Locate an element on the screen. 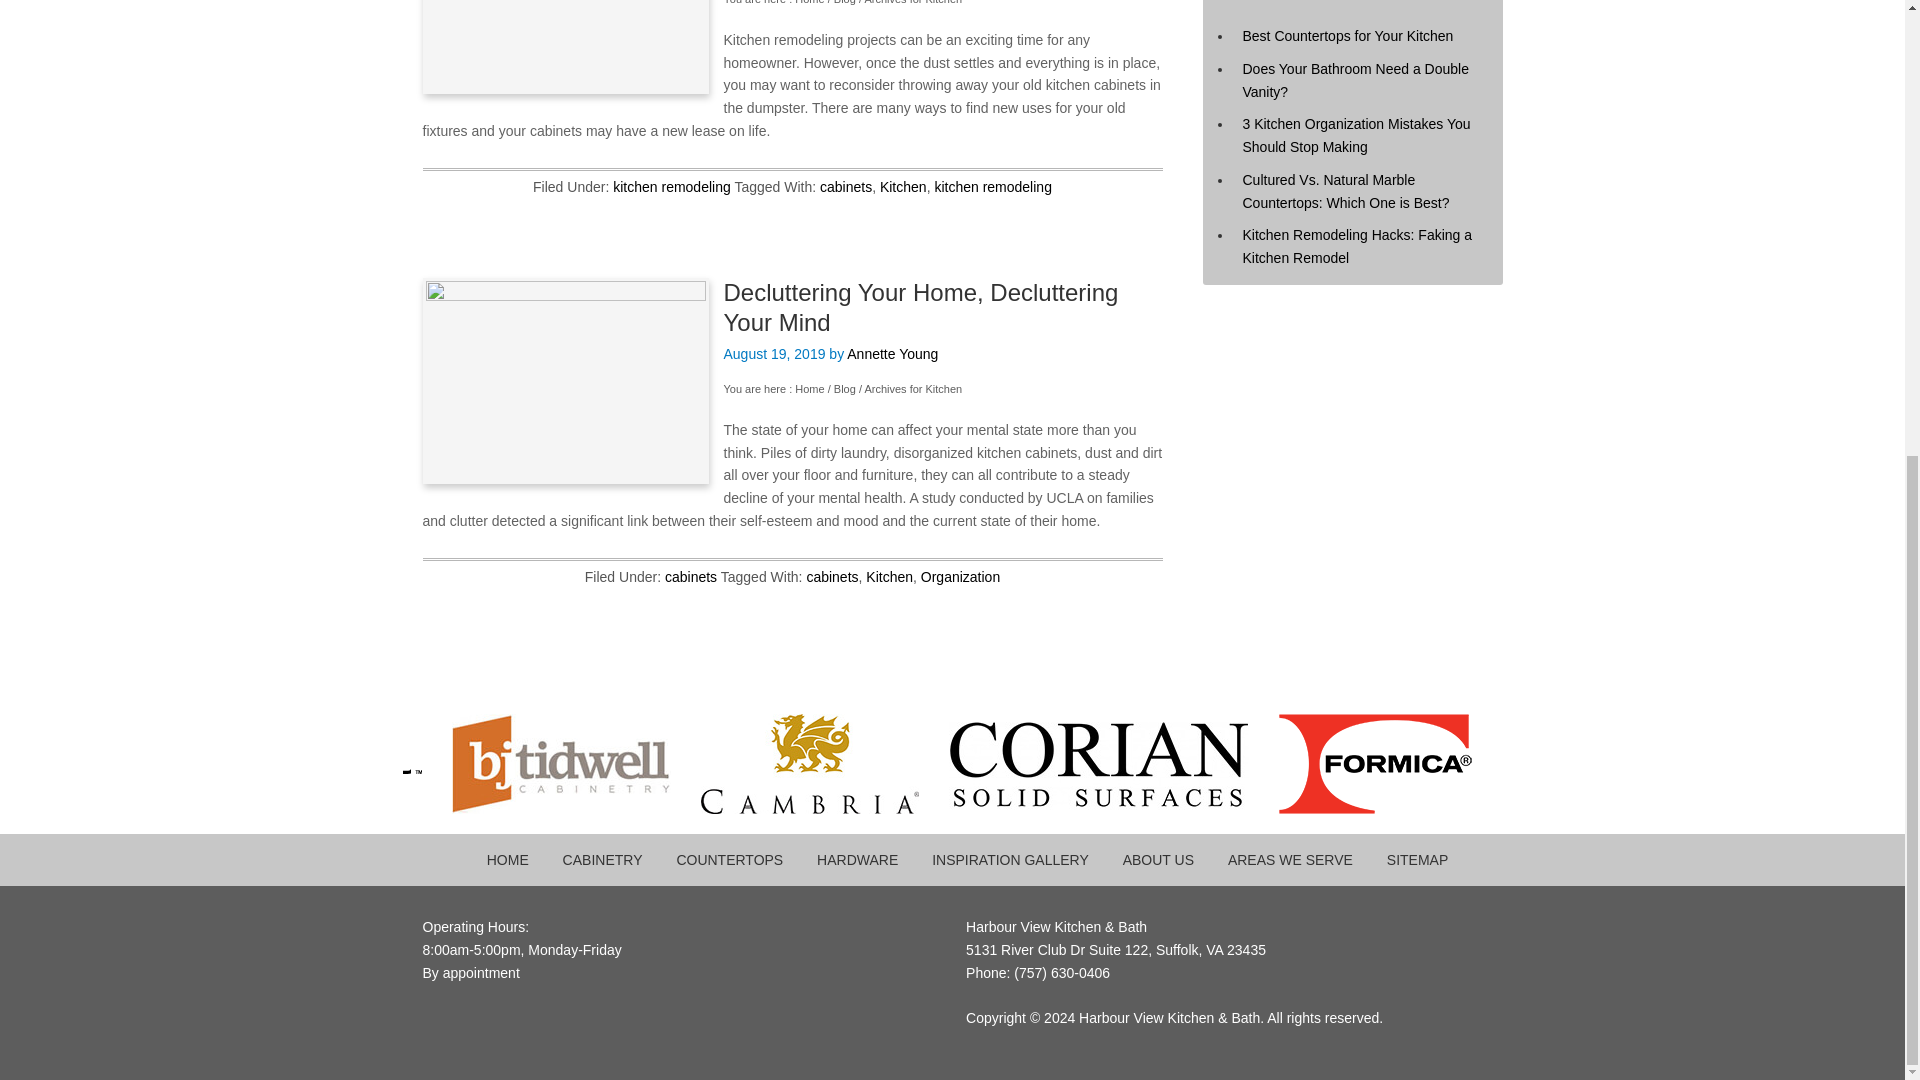 This screenshot has width=1920, height=1080. kitchen remodeling is located at coordinates (672, 187).